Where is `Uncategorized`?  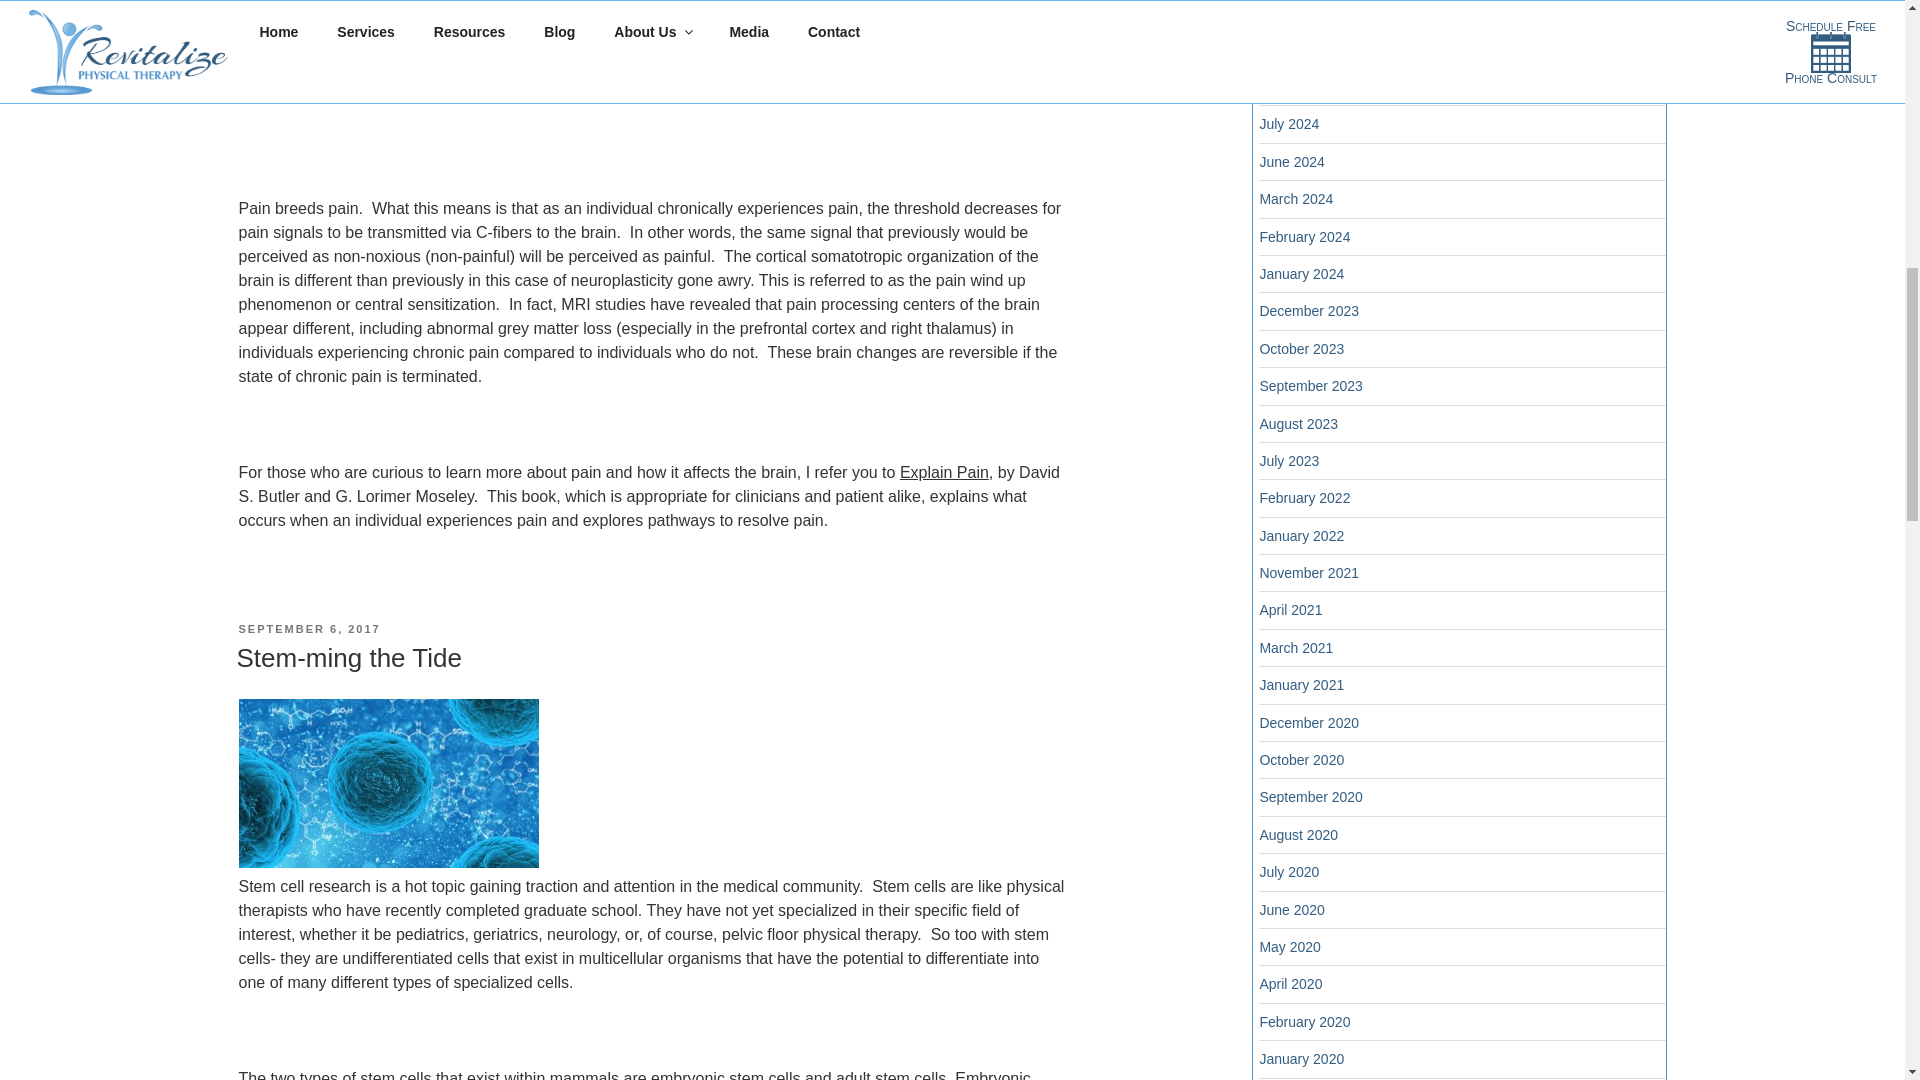
Uncategorized is located at coordinates (1304, 2).